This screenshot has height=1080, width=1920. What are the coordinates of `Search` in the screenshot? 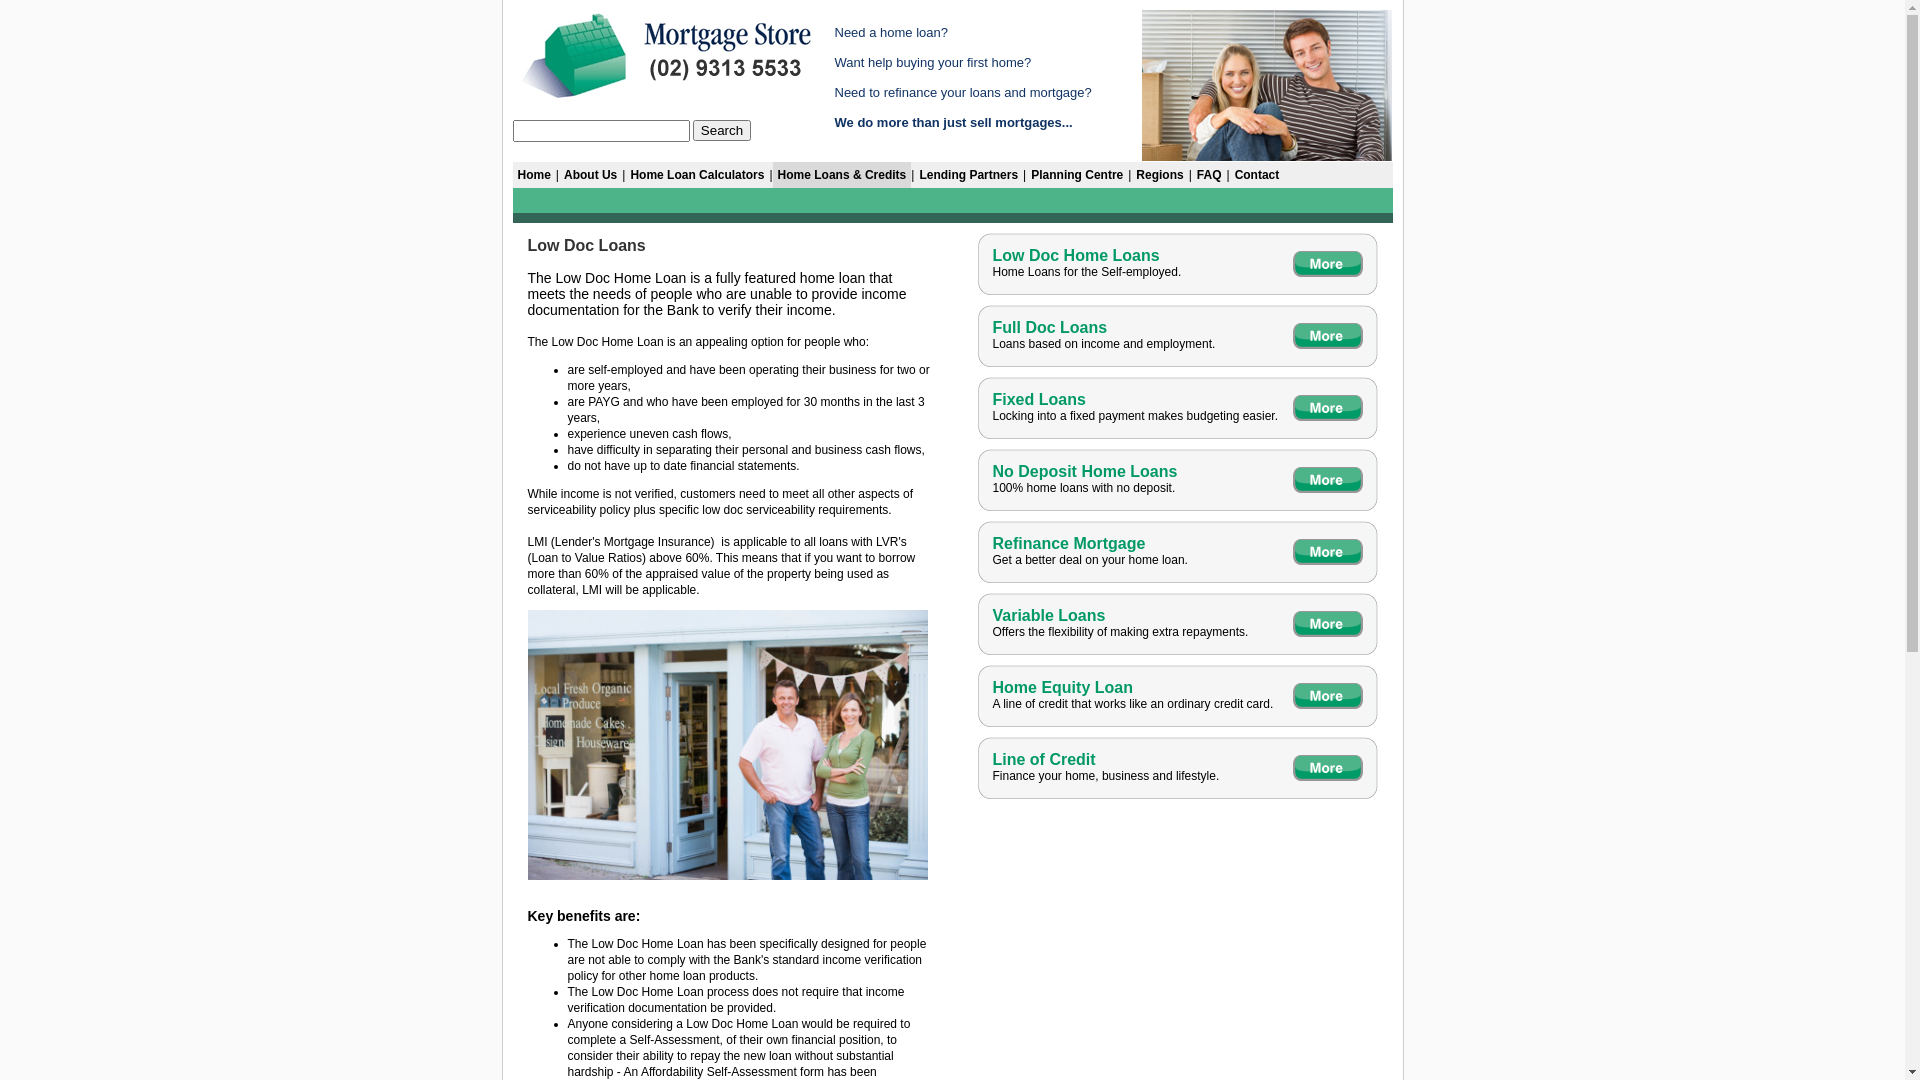 It's located at (722, 130).